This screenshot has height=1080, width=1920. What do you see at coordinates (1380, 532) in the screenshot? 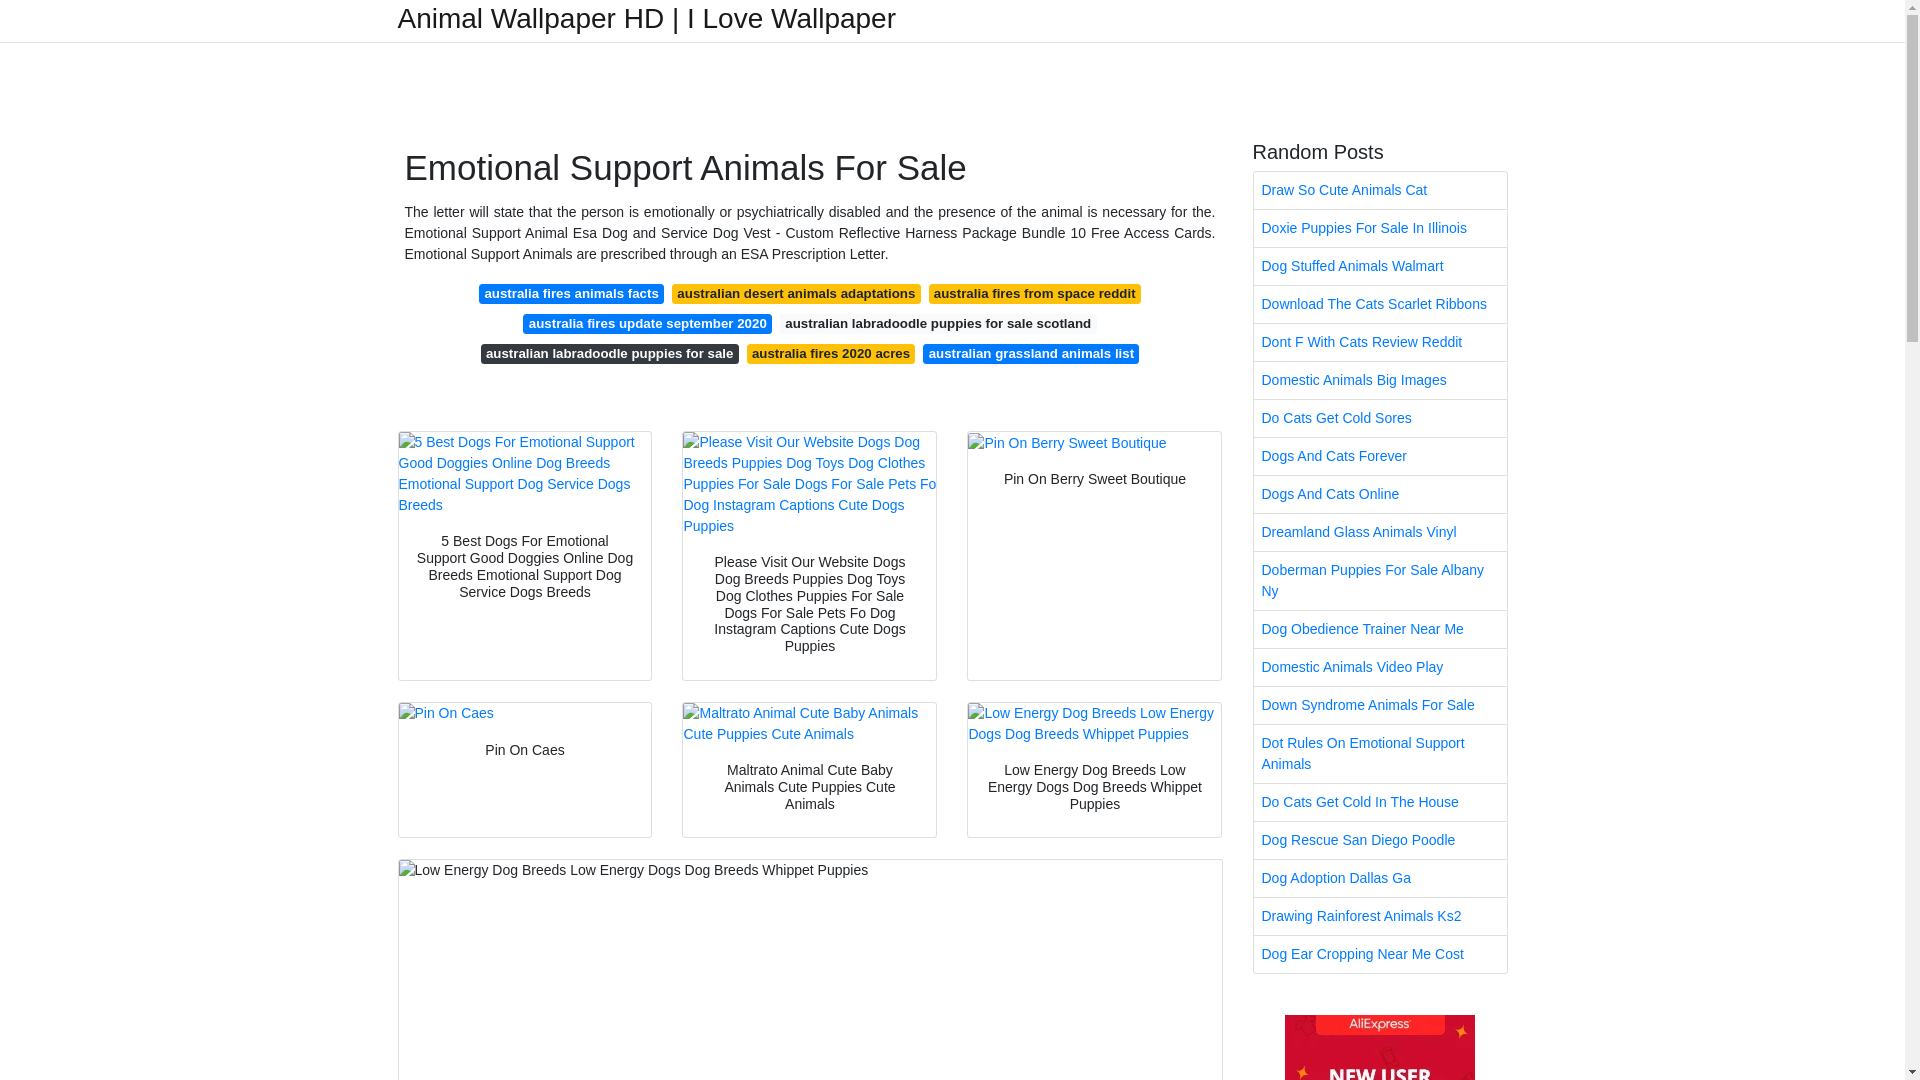
I see `Dreamland Glass Animals Vinyl` at bounding box center [1380, 532].